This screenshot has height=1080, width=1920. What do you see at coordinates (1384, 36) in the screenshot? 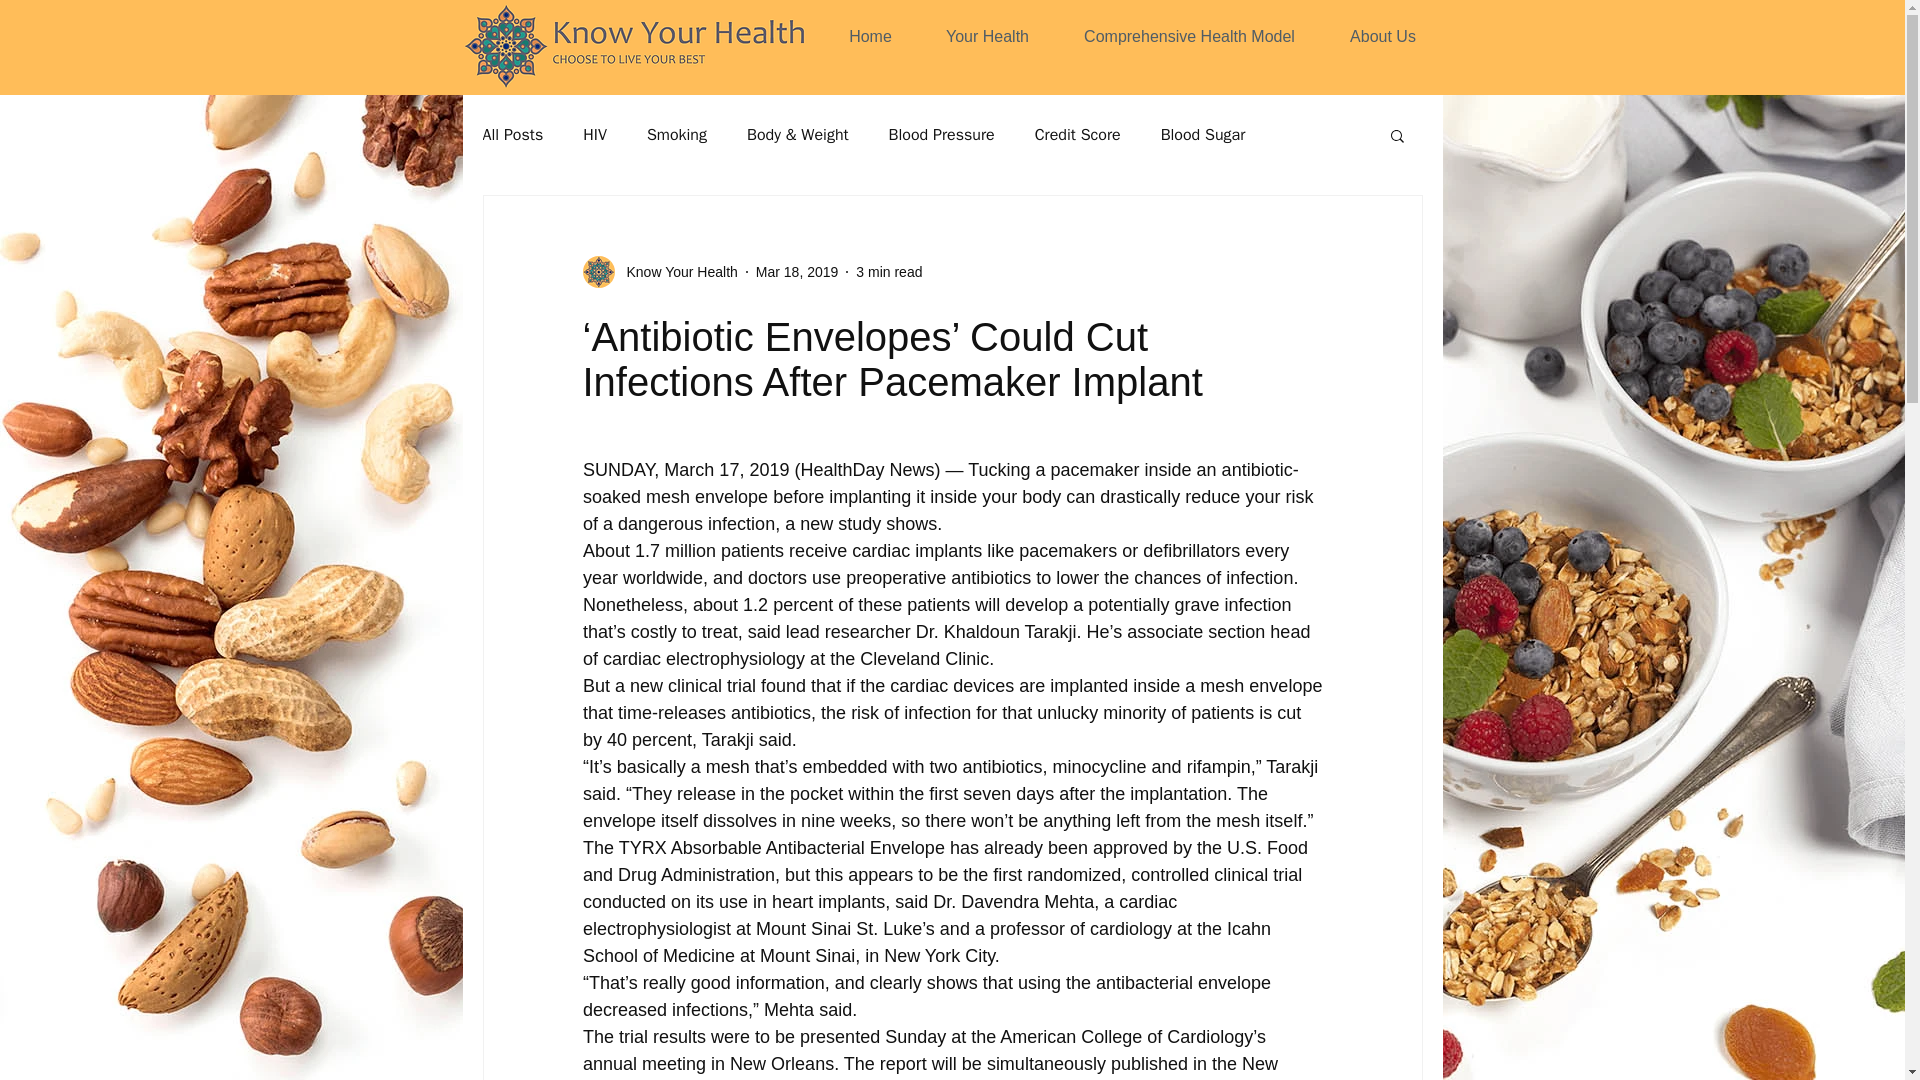
I see `About Us` at bounding box center [1384, 36].